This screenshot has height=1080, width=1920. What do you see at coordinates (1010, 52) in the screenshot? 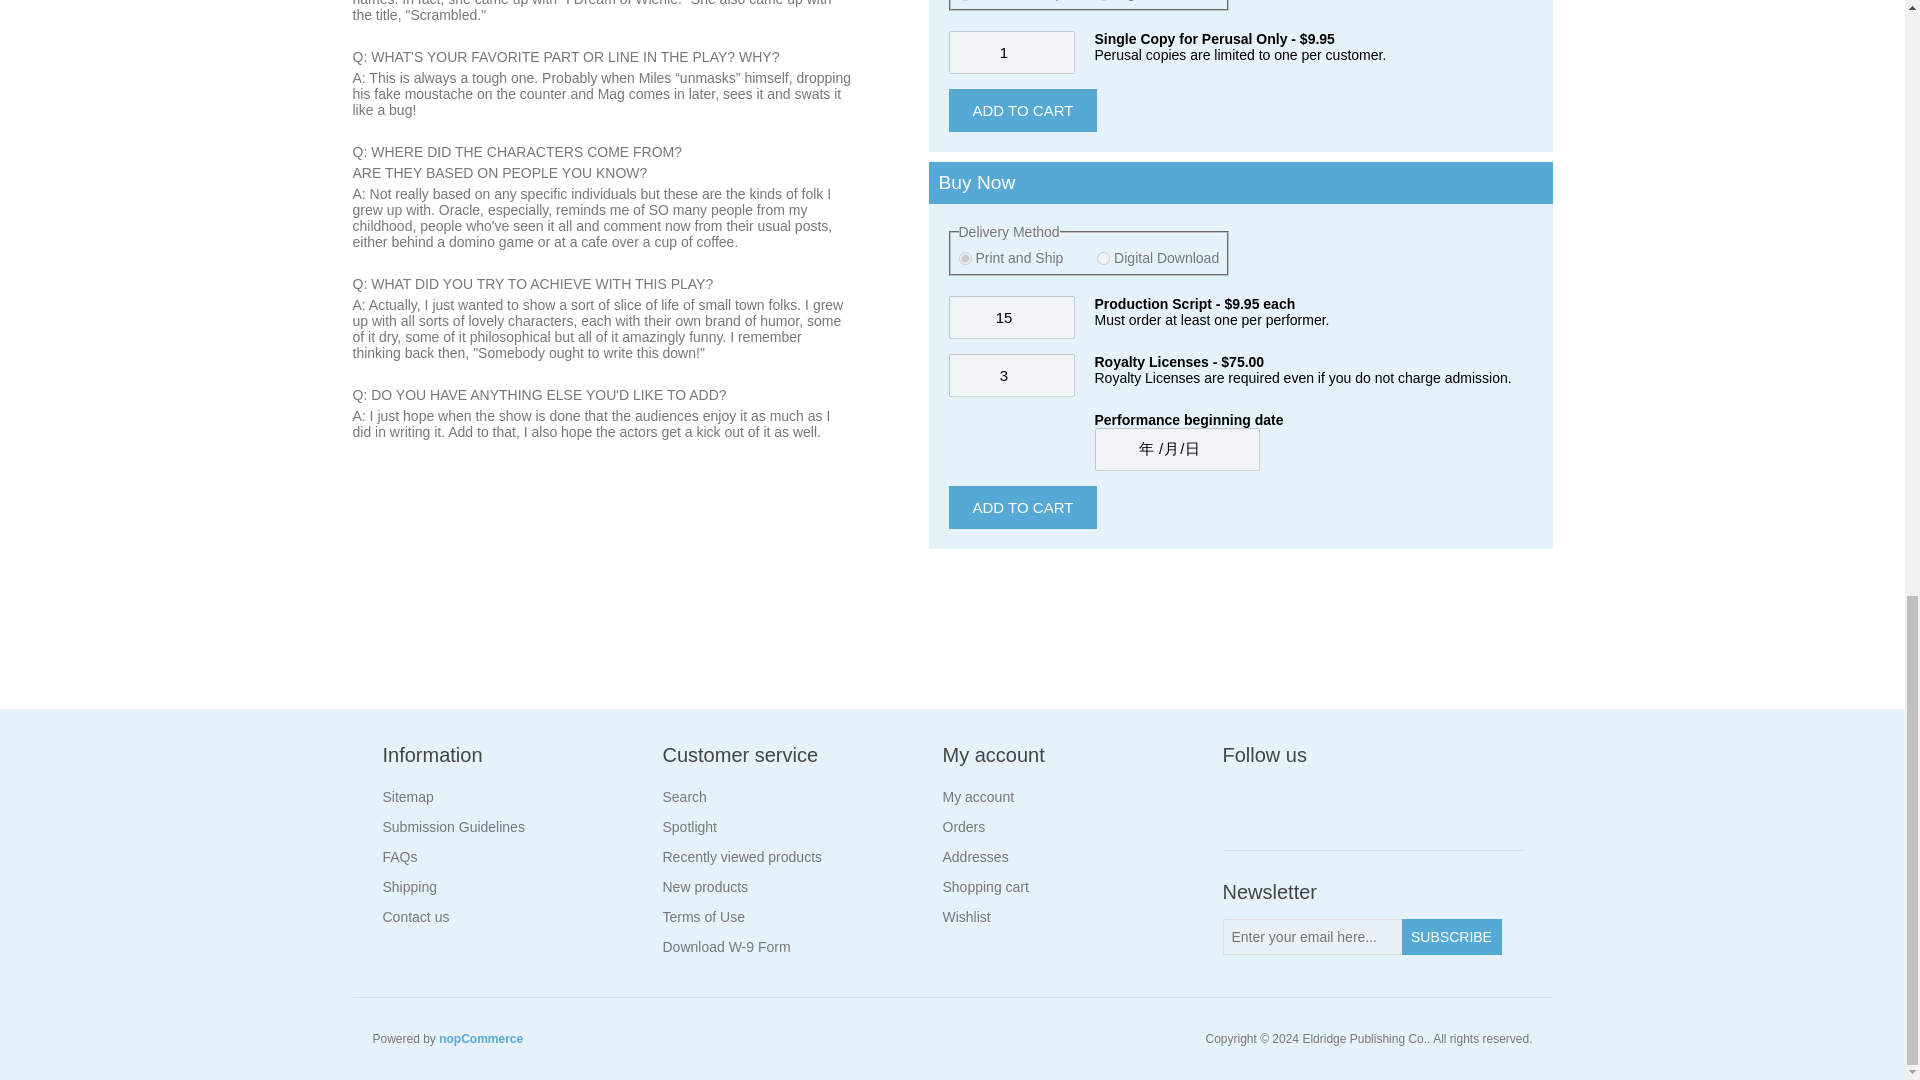
I see `1` at bounding box center [1010, 52].